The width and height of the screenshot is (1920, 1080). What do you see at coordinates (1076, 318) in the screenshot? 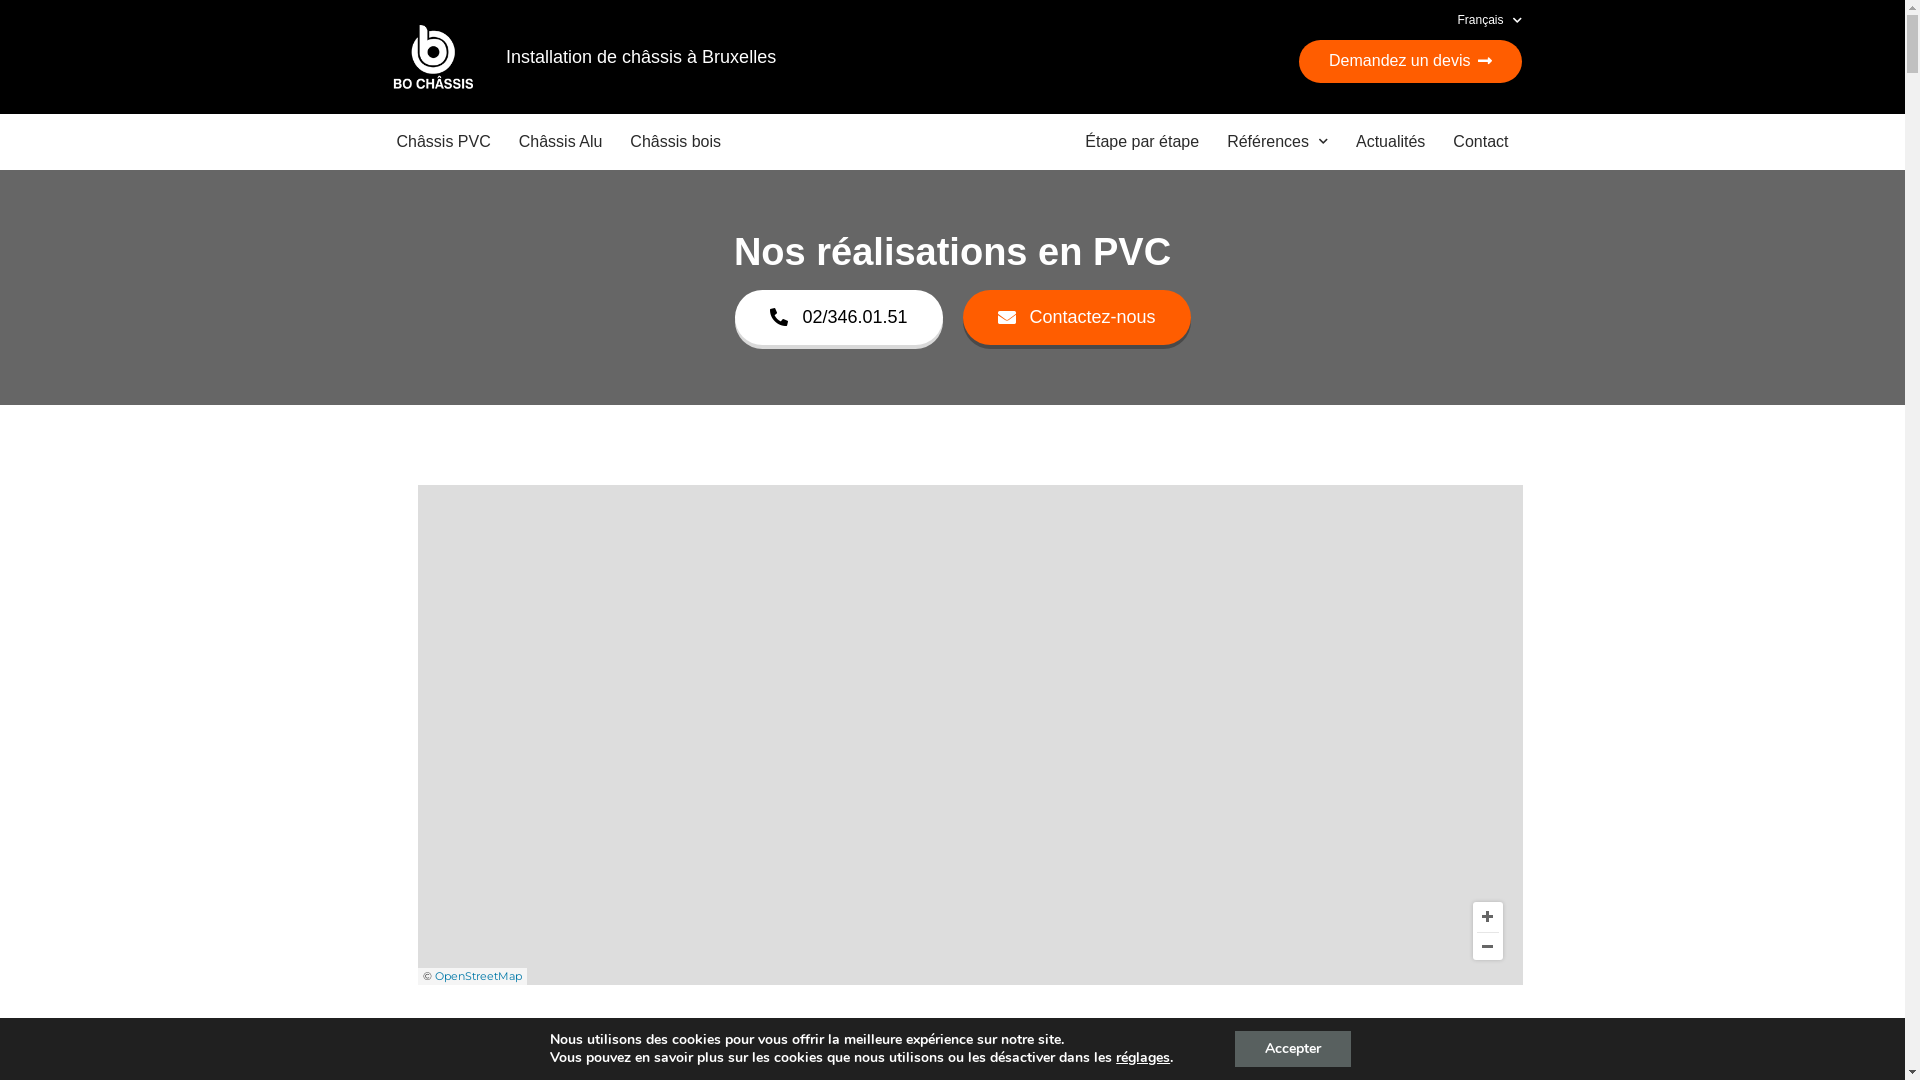
I see `Contactez-nous` at bounding box center [1076, 318].